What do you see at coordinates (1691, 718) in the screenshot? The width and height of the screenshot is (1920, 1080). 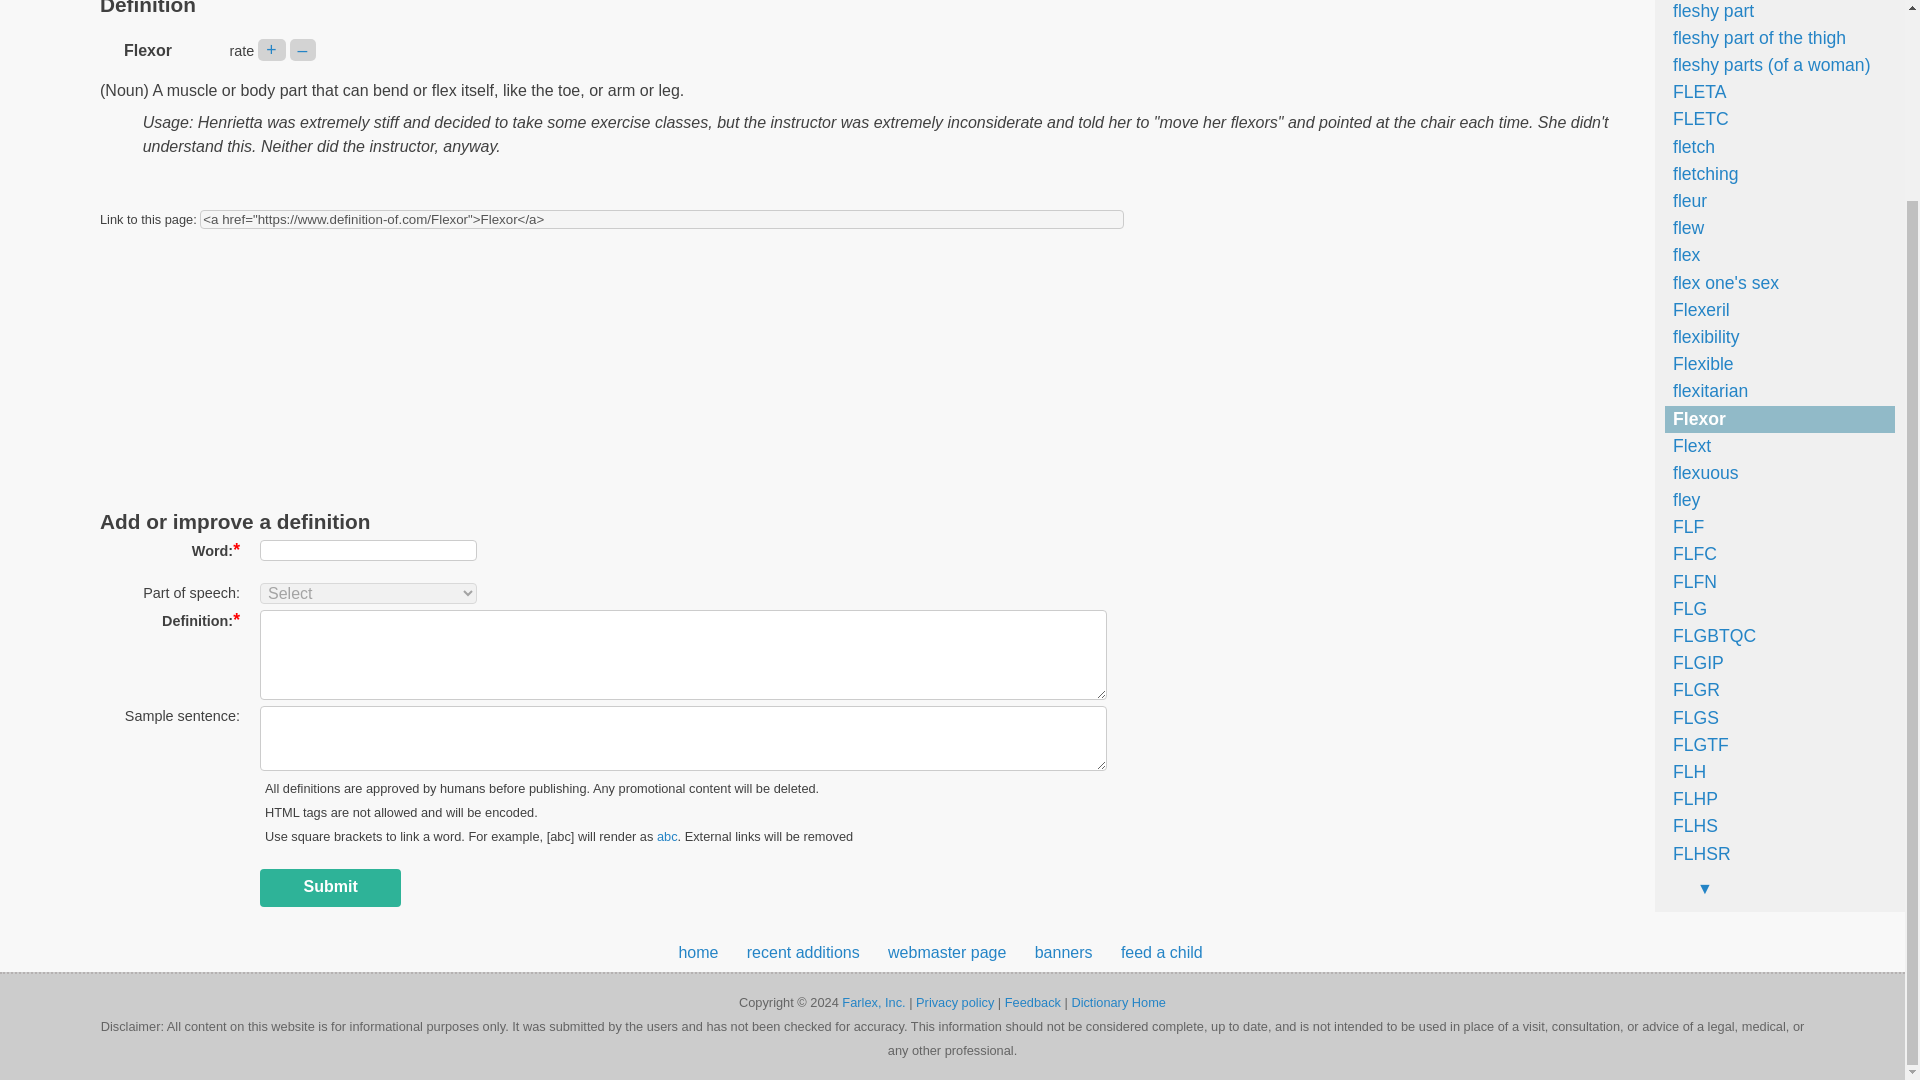 I see `FLGS` at bounding box center [1691, 718].